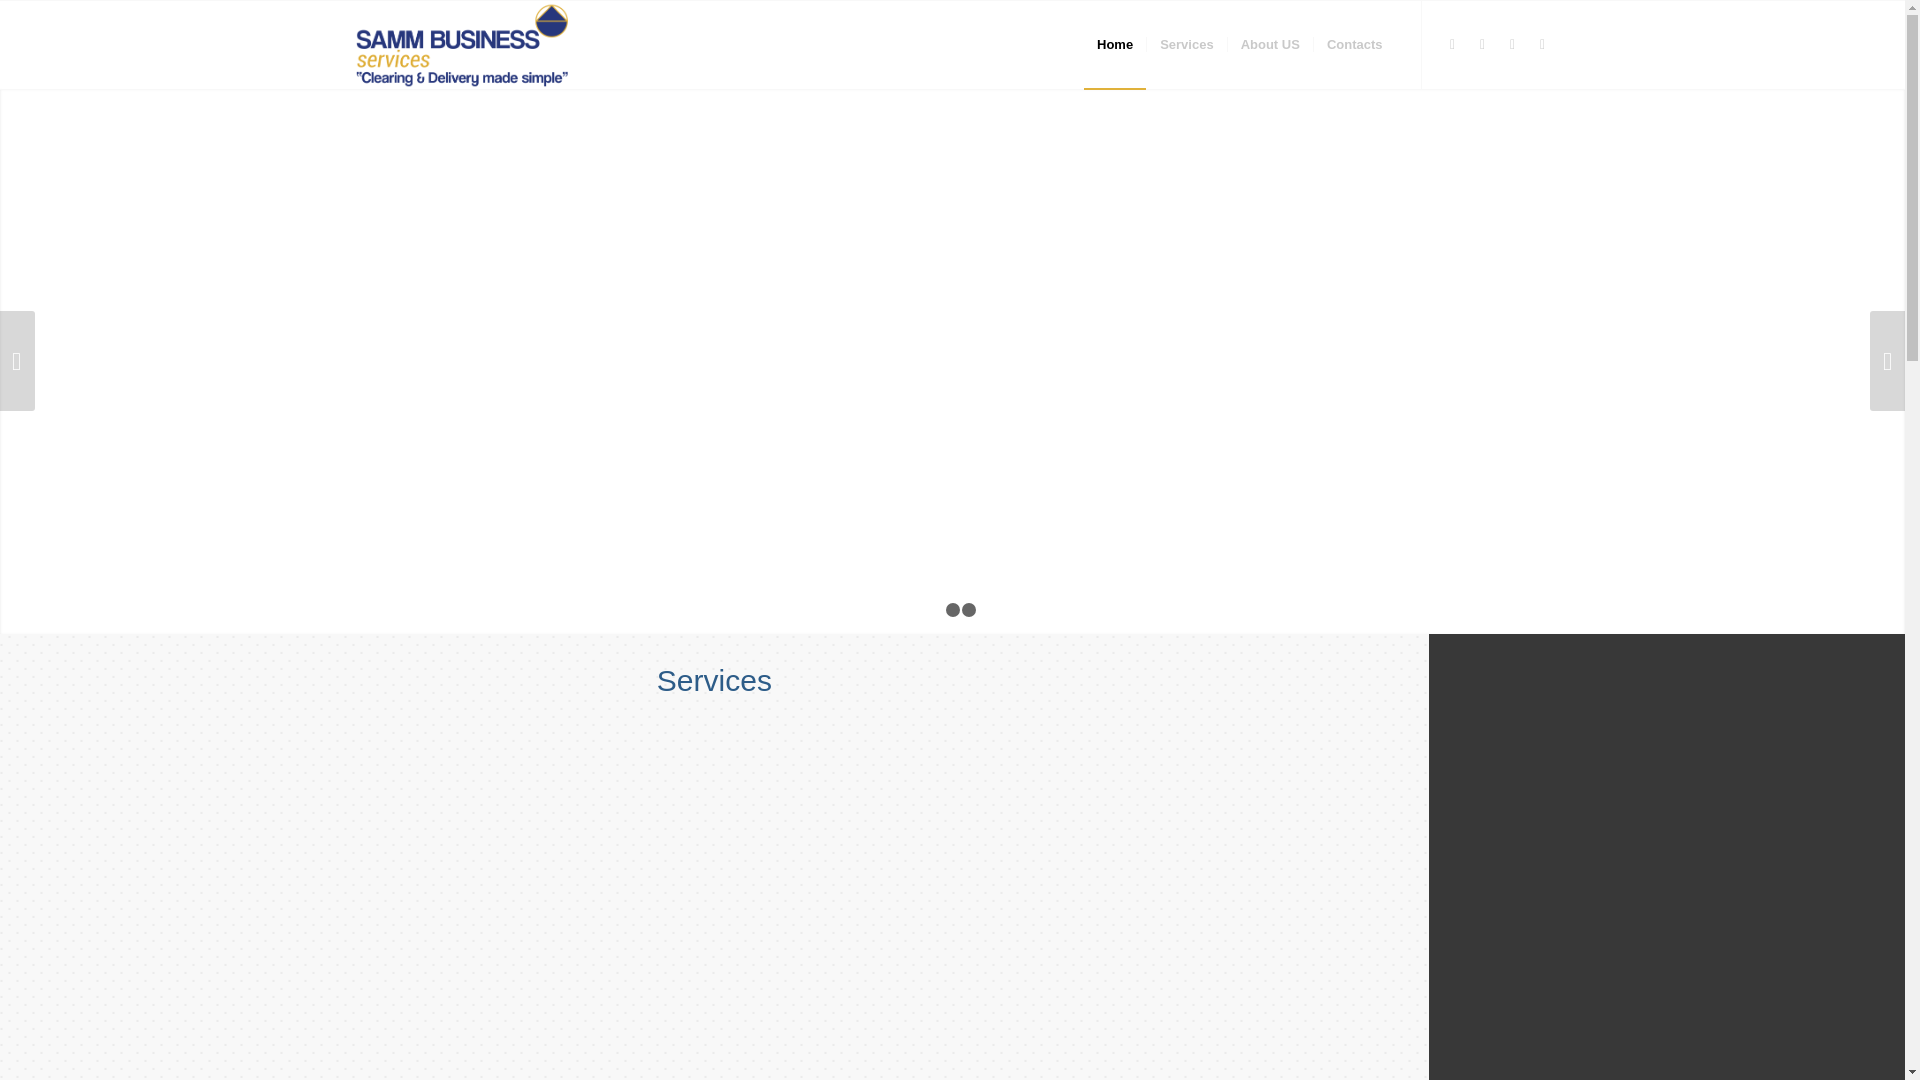 The width and height of the screenshot is (1920, 1080). What do you see at coordinates (953, 609) in the screenshot?
I see `2` at bounding box center [953, 609].